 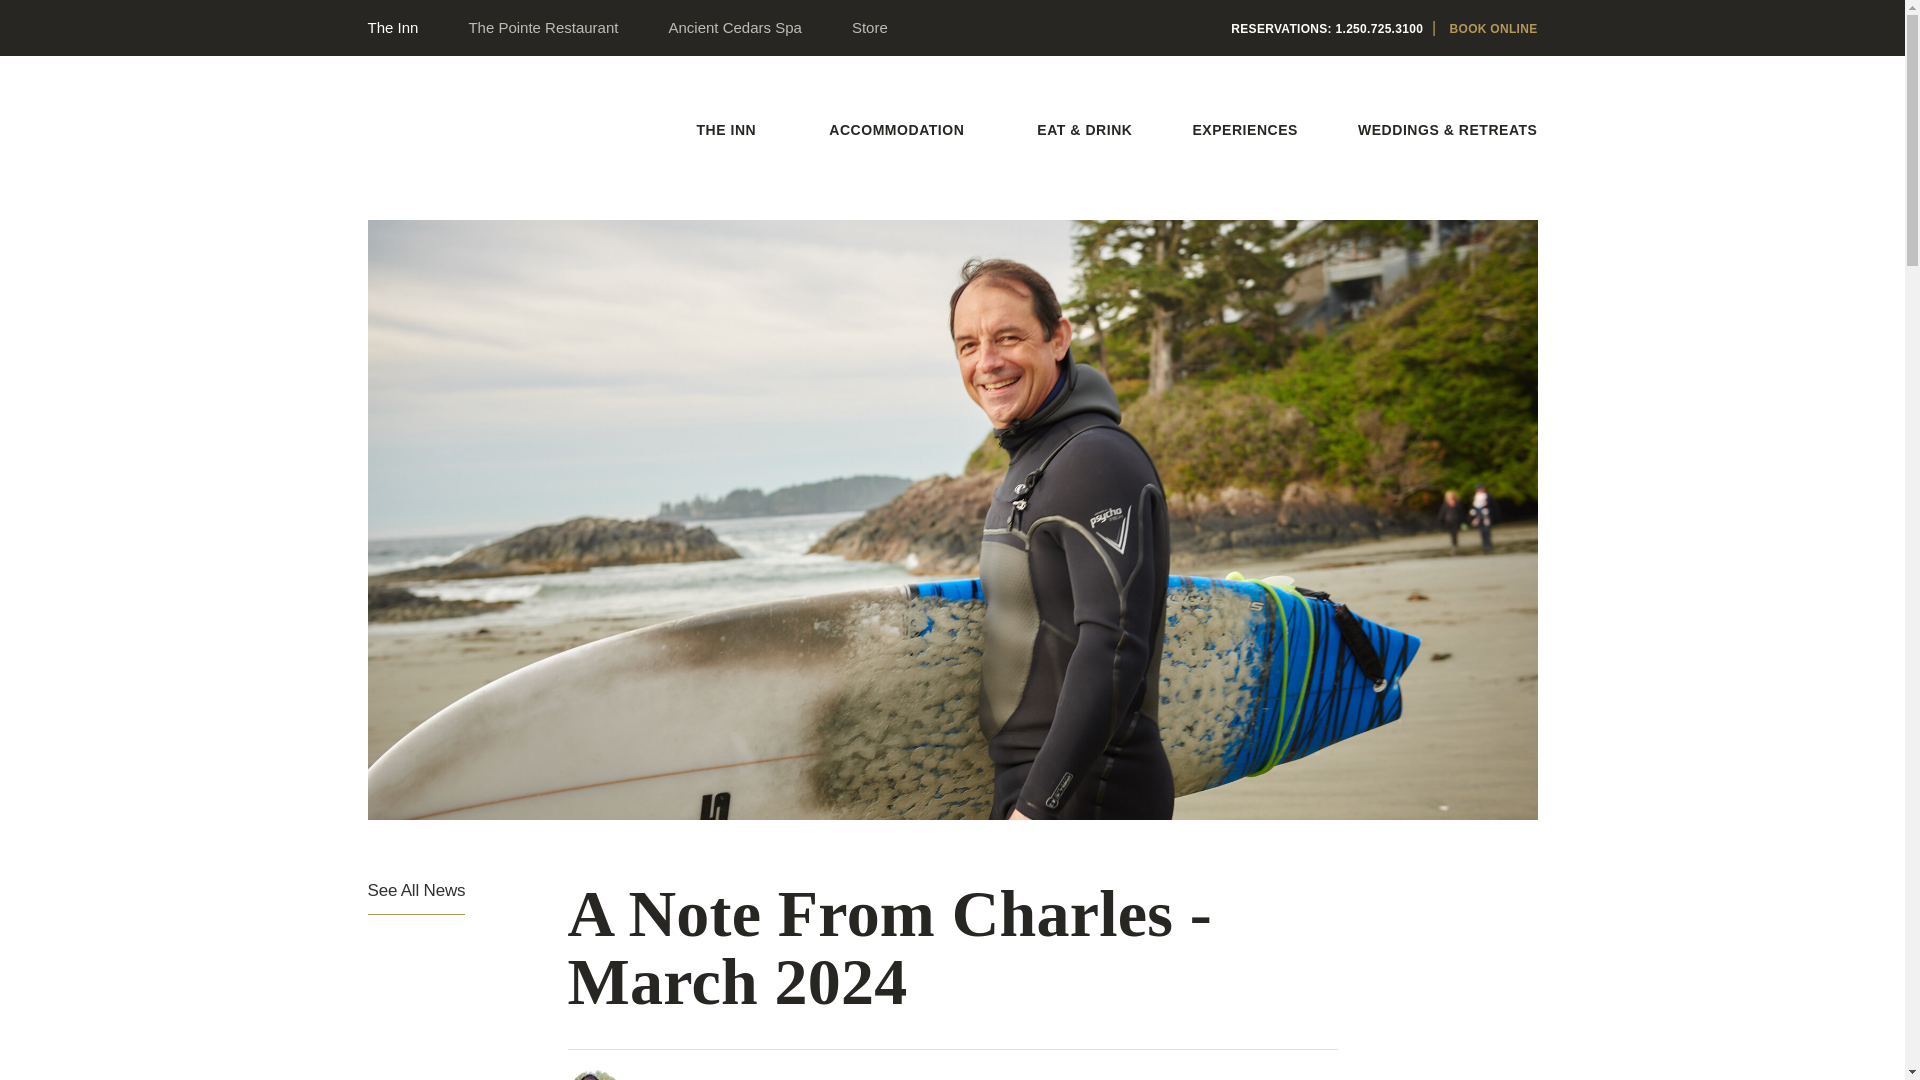 I want to click on THE INN, so click(x=732, y=130).